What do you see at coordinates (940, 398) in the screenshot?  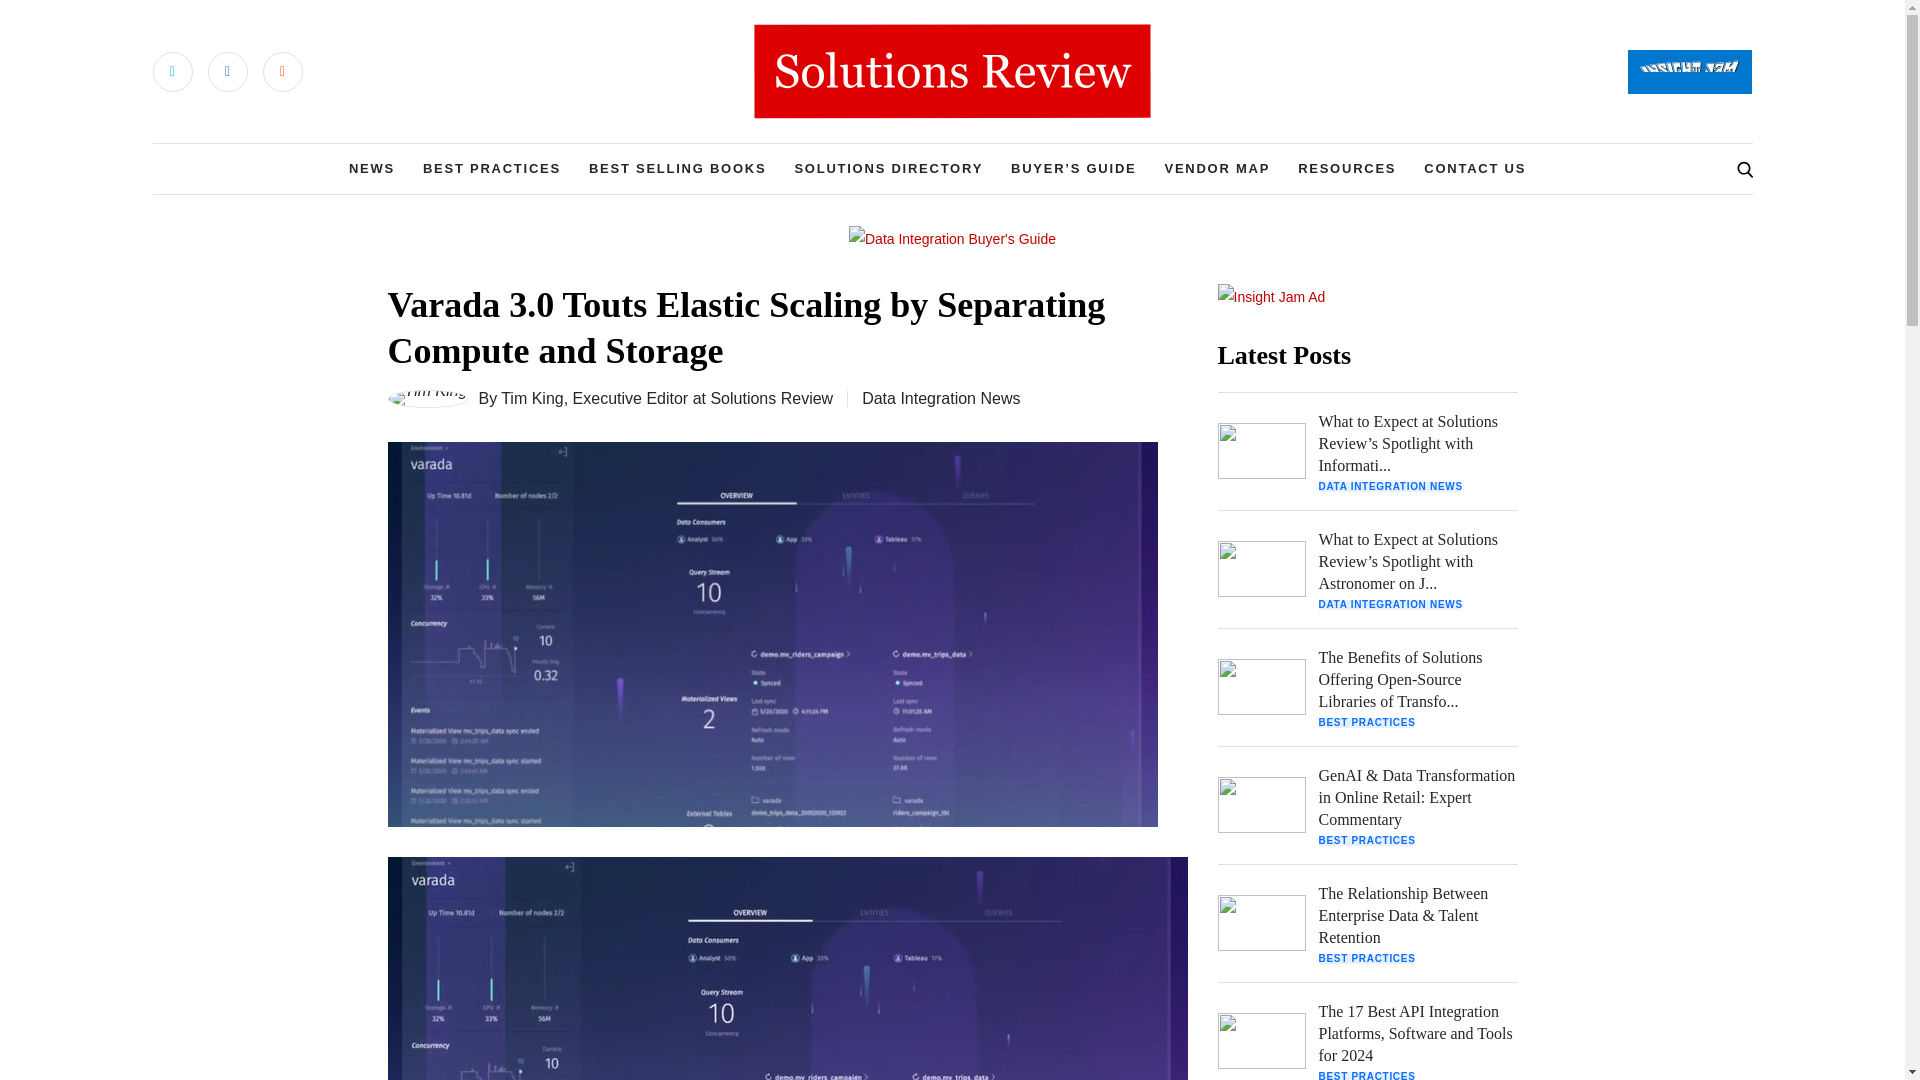 I see `Data Integration News` at bounding box center [940, 398].